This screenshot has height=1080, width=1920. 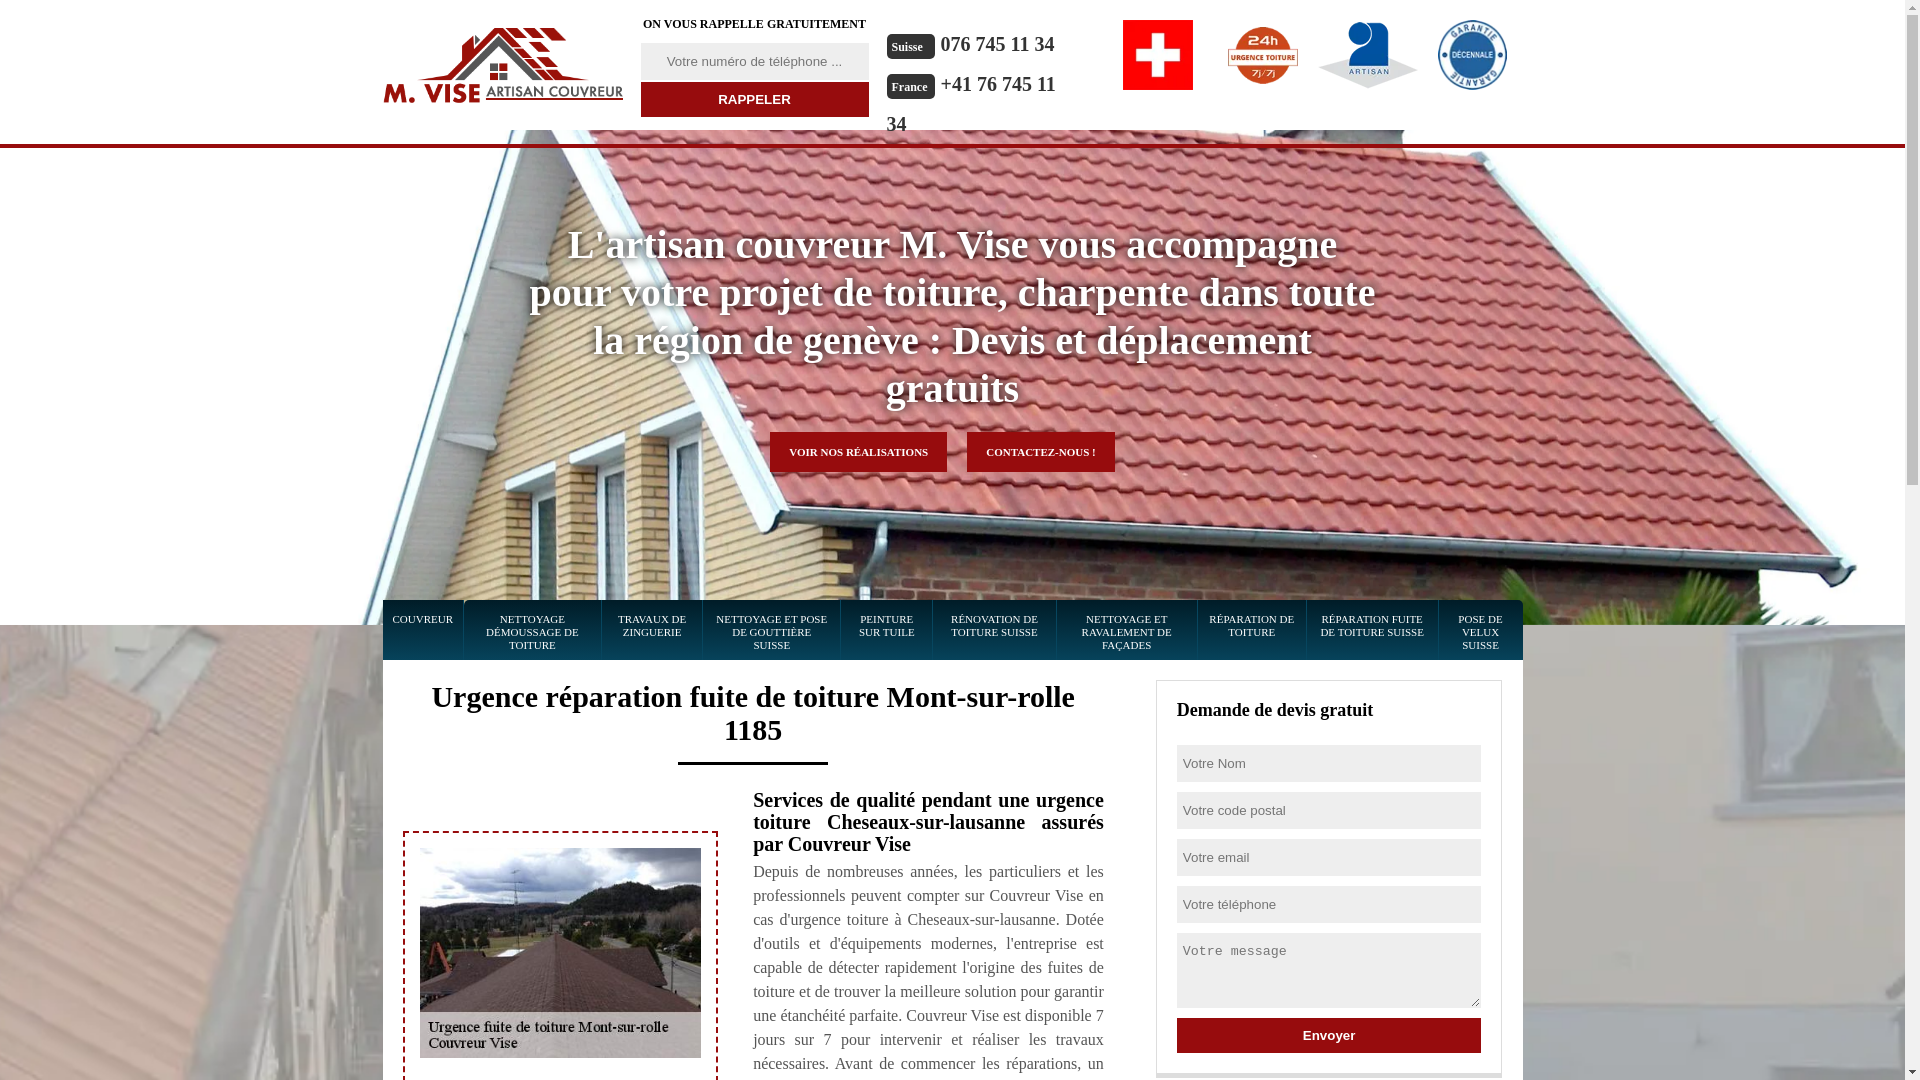 I want to click on TRAVAUX DE ZINGUERIE, so click(x=652, y=632).